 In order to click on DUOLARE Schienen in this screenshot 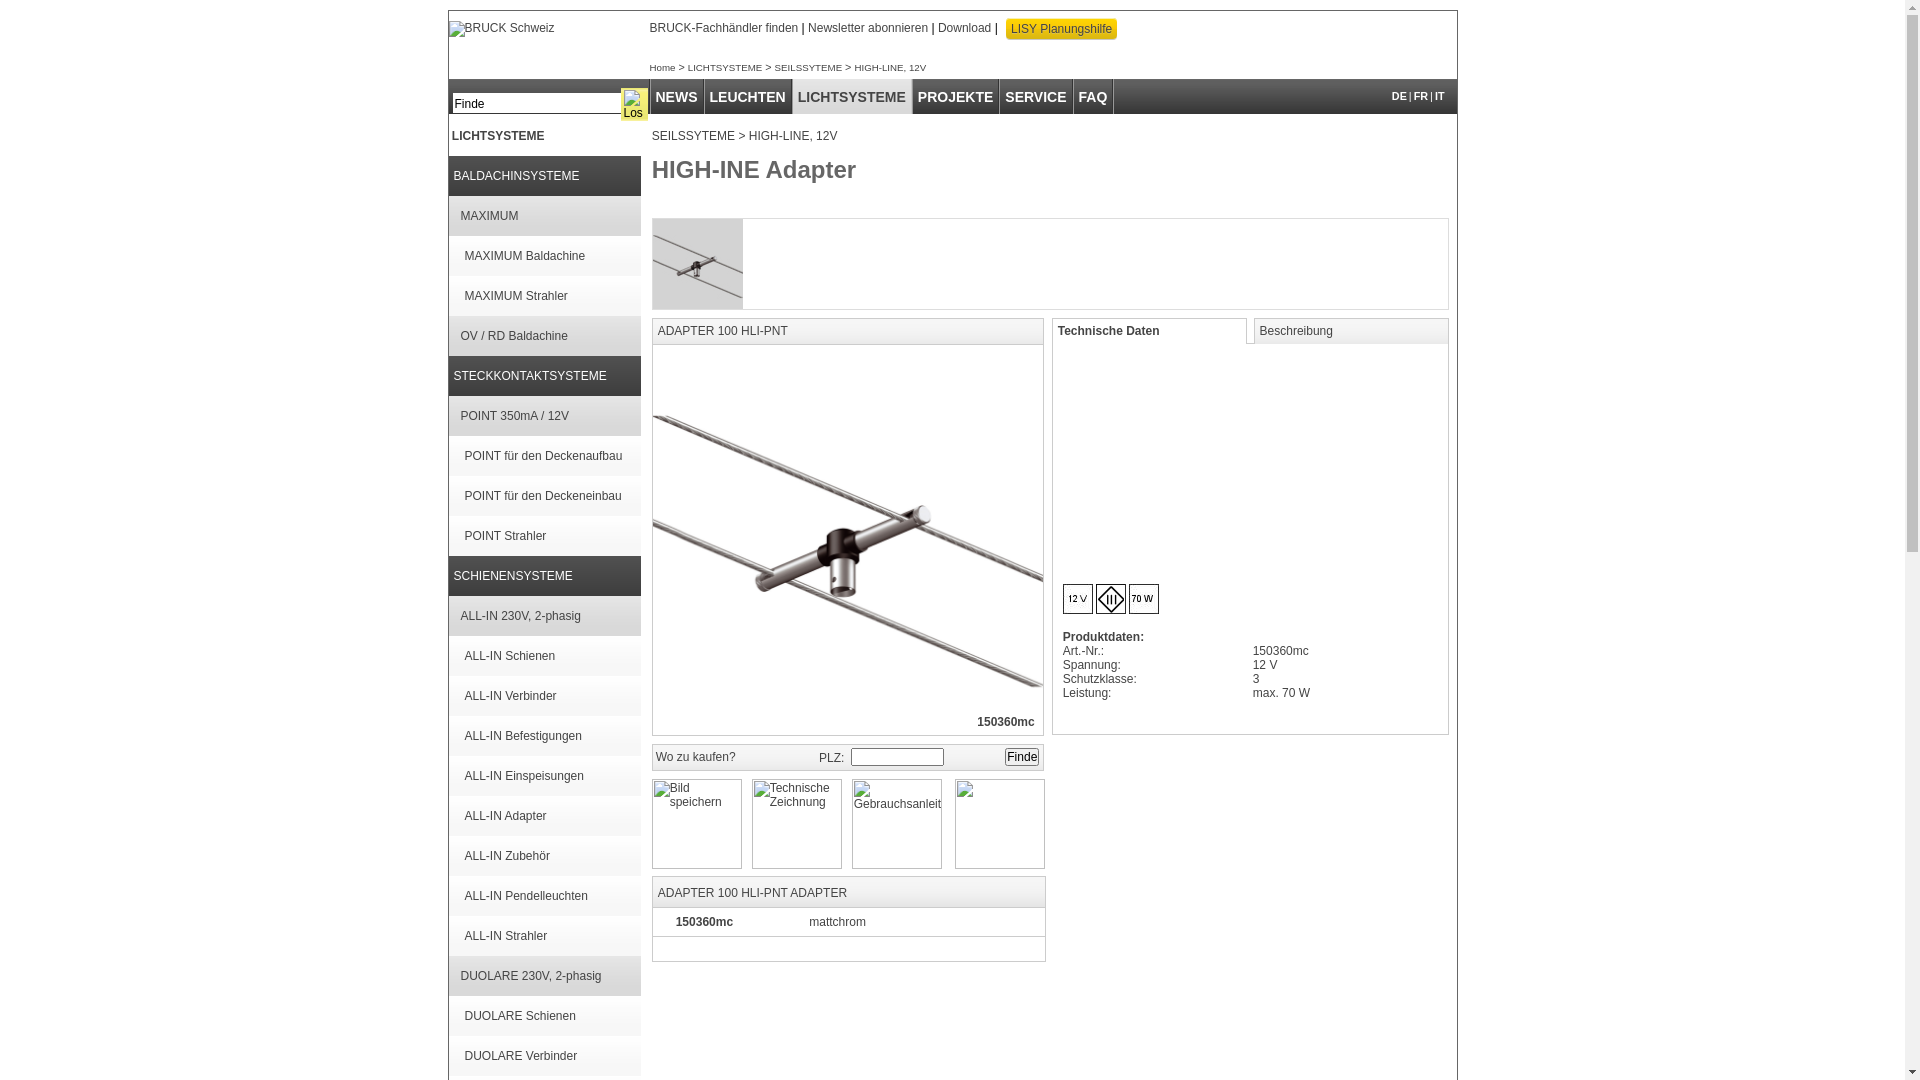, I will do `click(520, 1016)`.